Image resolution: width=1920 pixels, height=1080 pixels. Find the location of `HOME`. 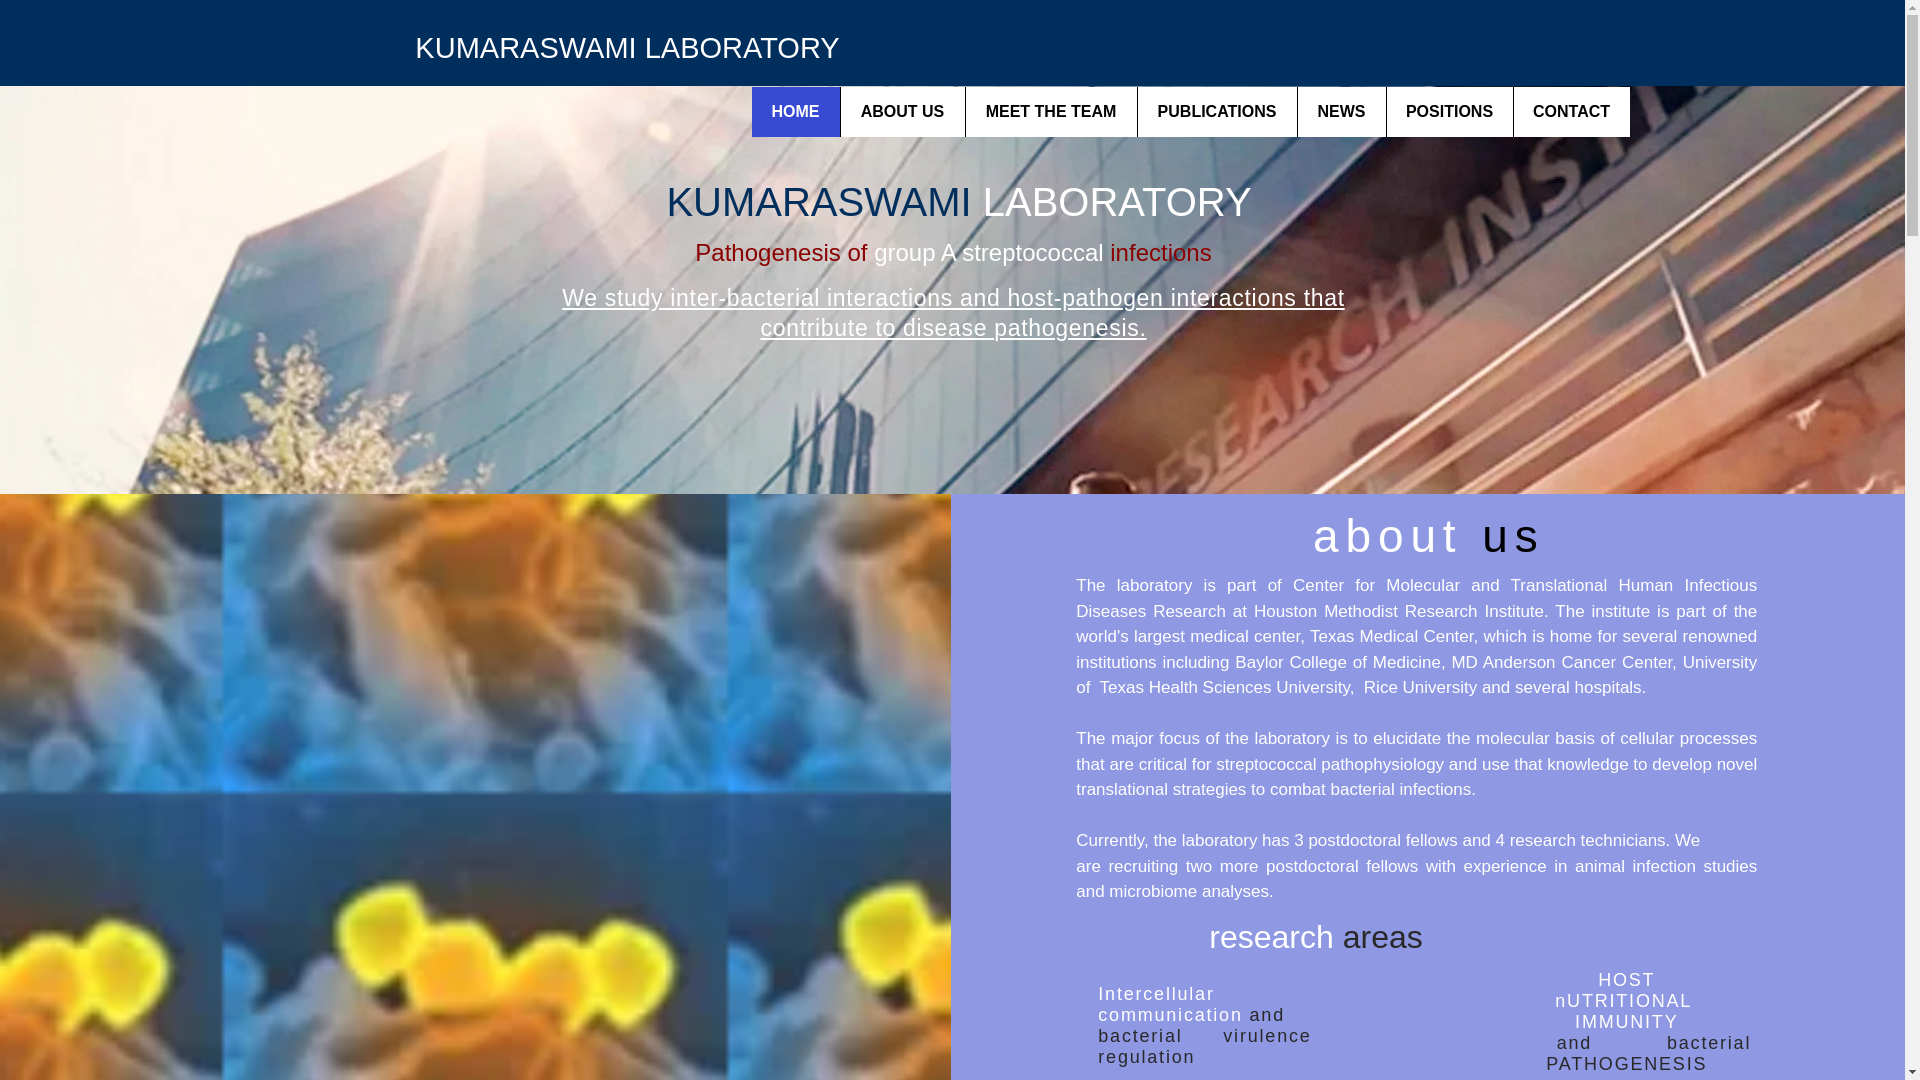

HOME is located at coordinates (796, 112).